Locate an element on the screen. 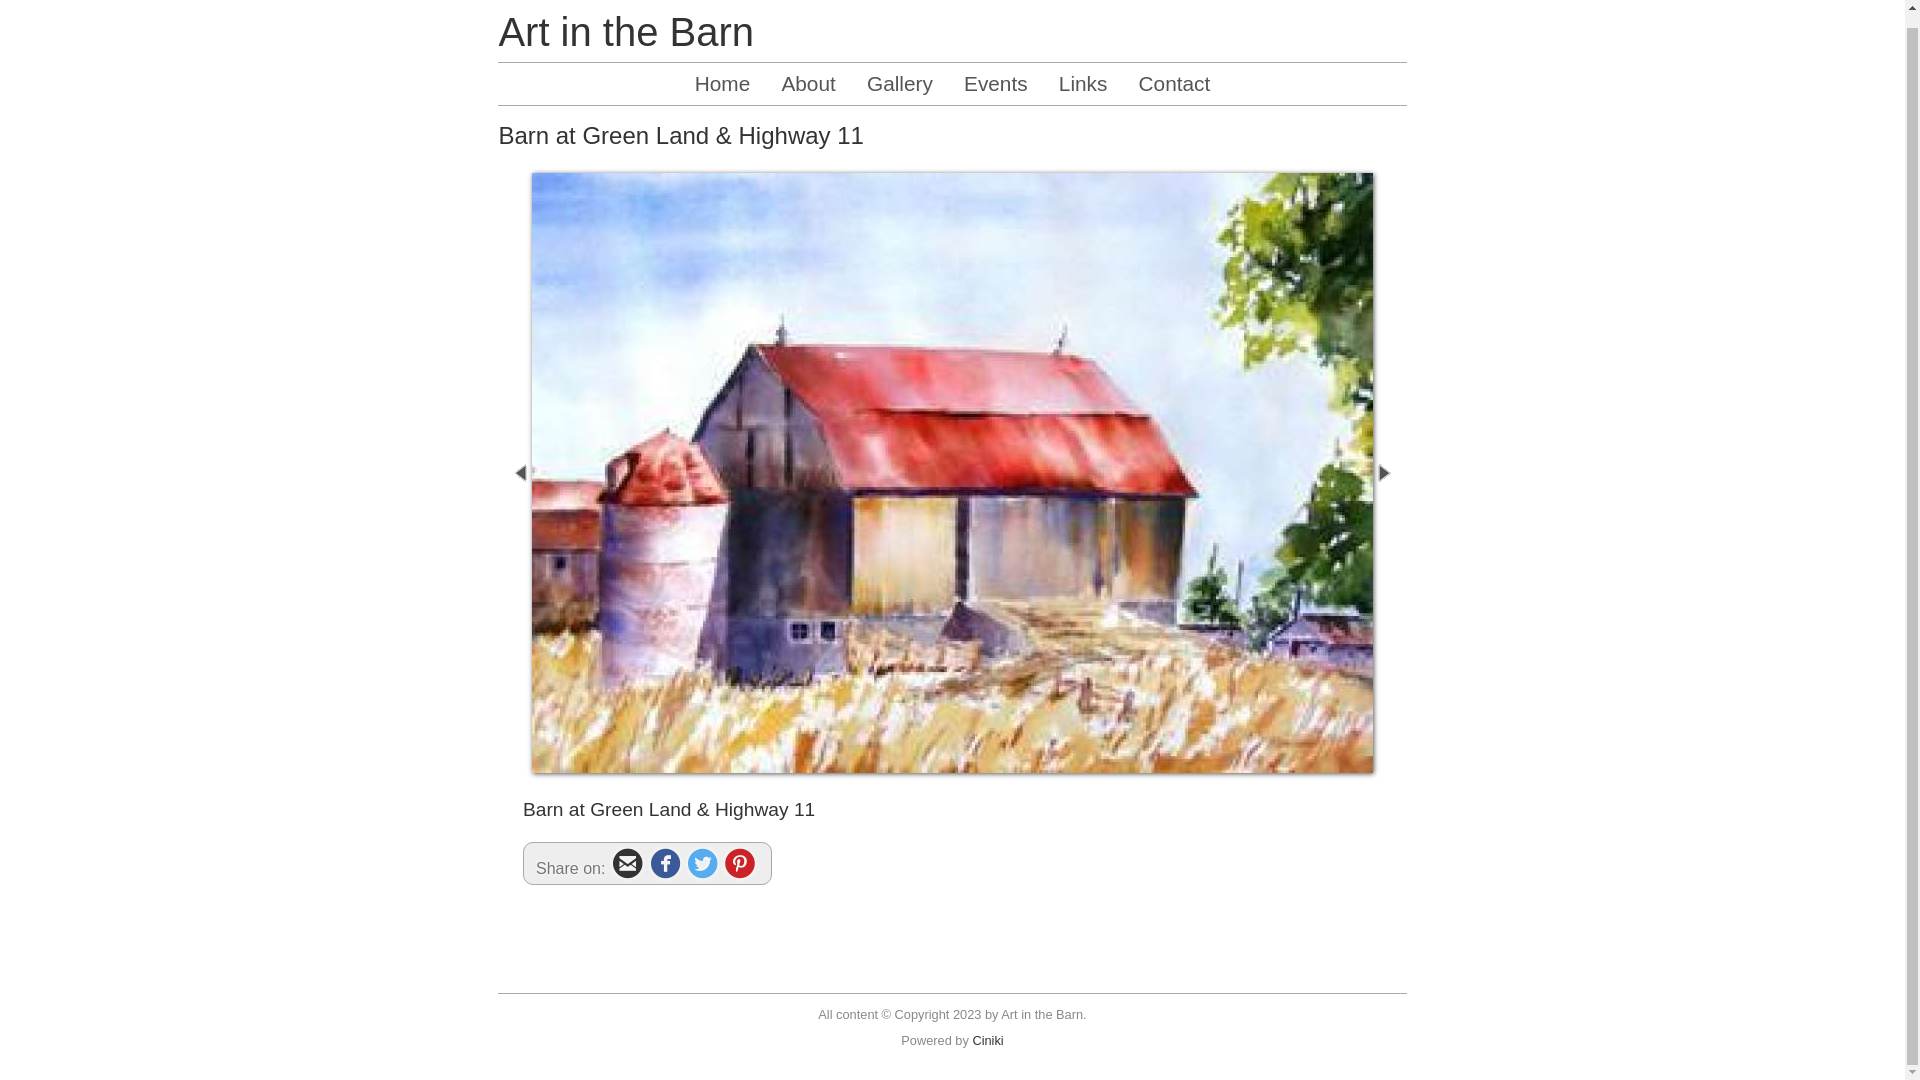 This screenshot has width=1920, height=1080. Contact is located at coordinates (1175, 98).